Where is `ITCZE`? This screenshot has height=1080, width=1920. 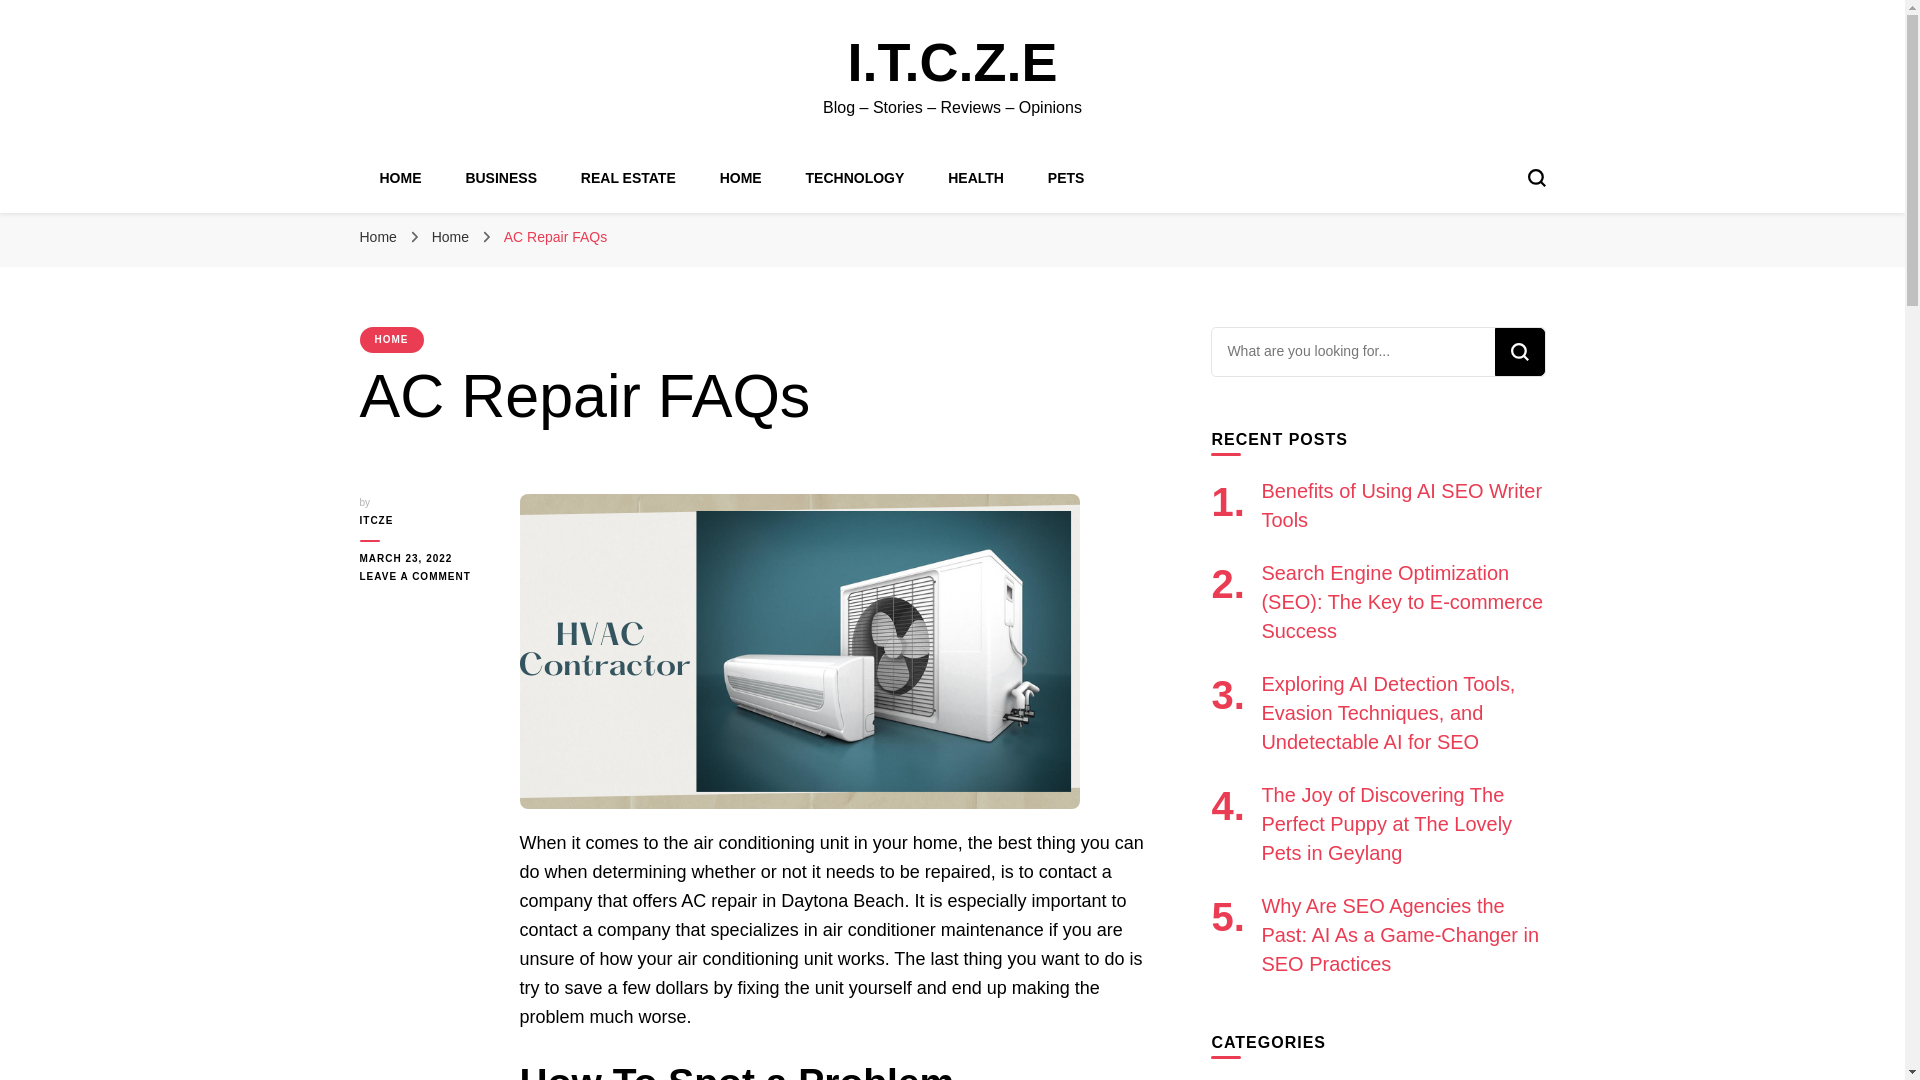 ITCZE is located at coordinates (424, 520).